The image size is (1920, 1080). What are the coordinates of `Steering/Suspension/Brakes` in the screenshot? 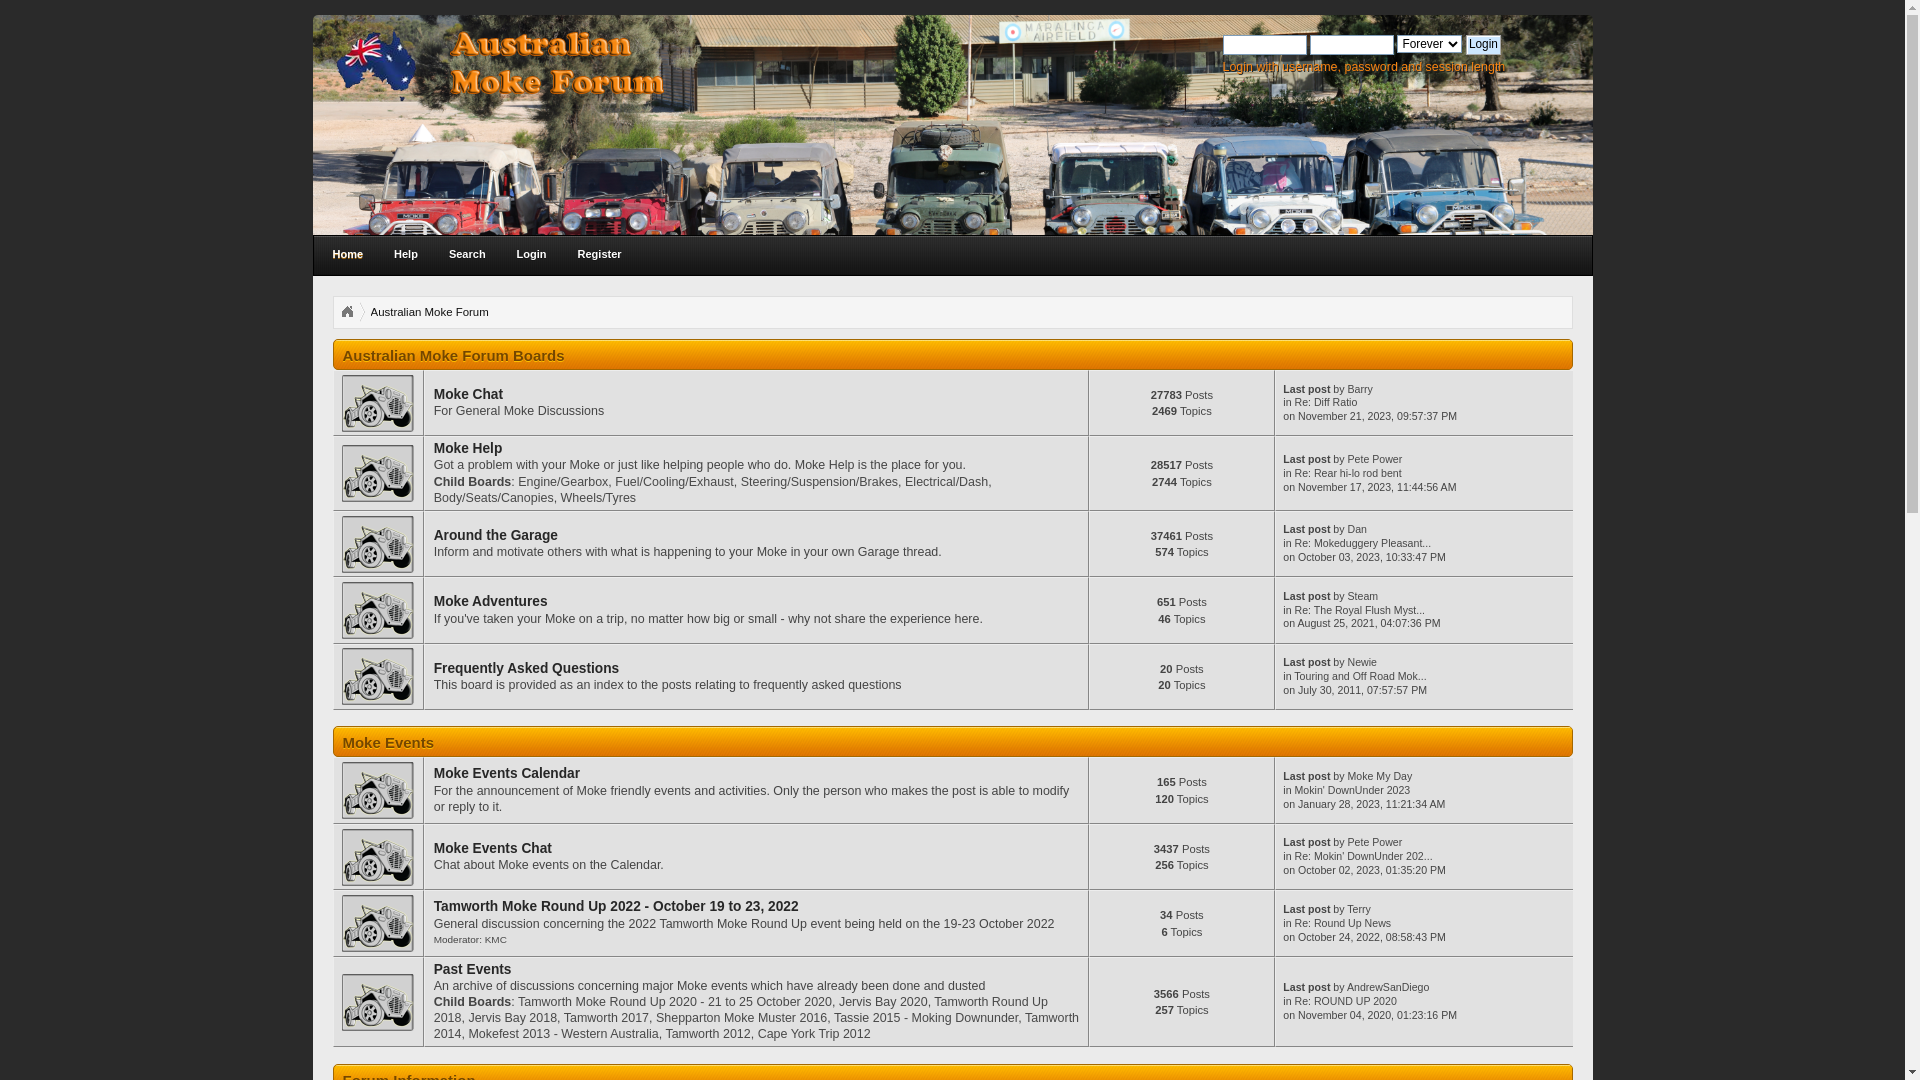 It's located at (820, 482).